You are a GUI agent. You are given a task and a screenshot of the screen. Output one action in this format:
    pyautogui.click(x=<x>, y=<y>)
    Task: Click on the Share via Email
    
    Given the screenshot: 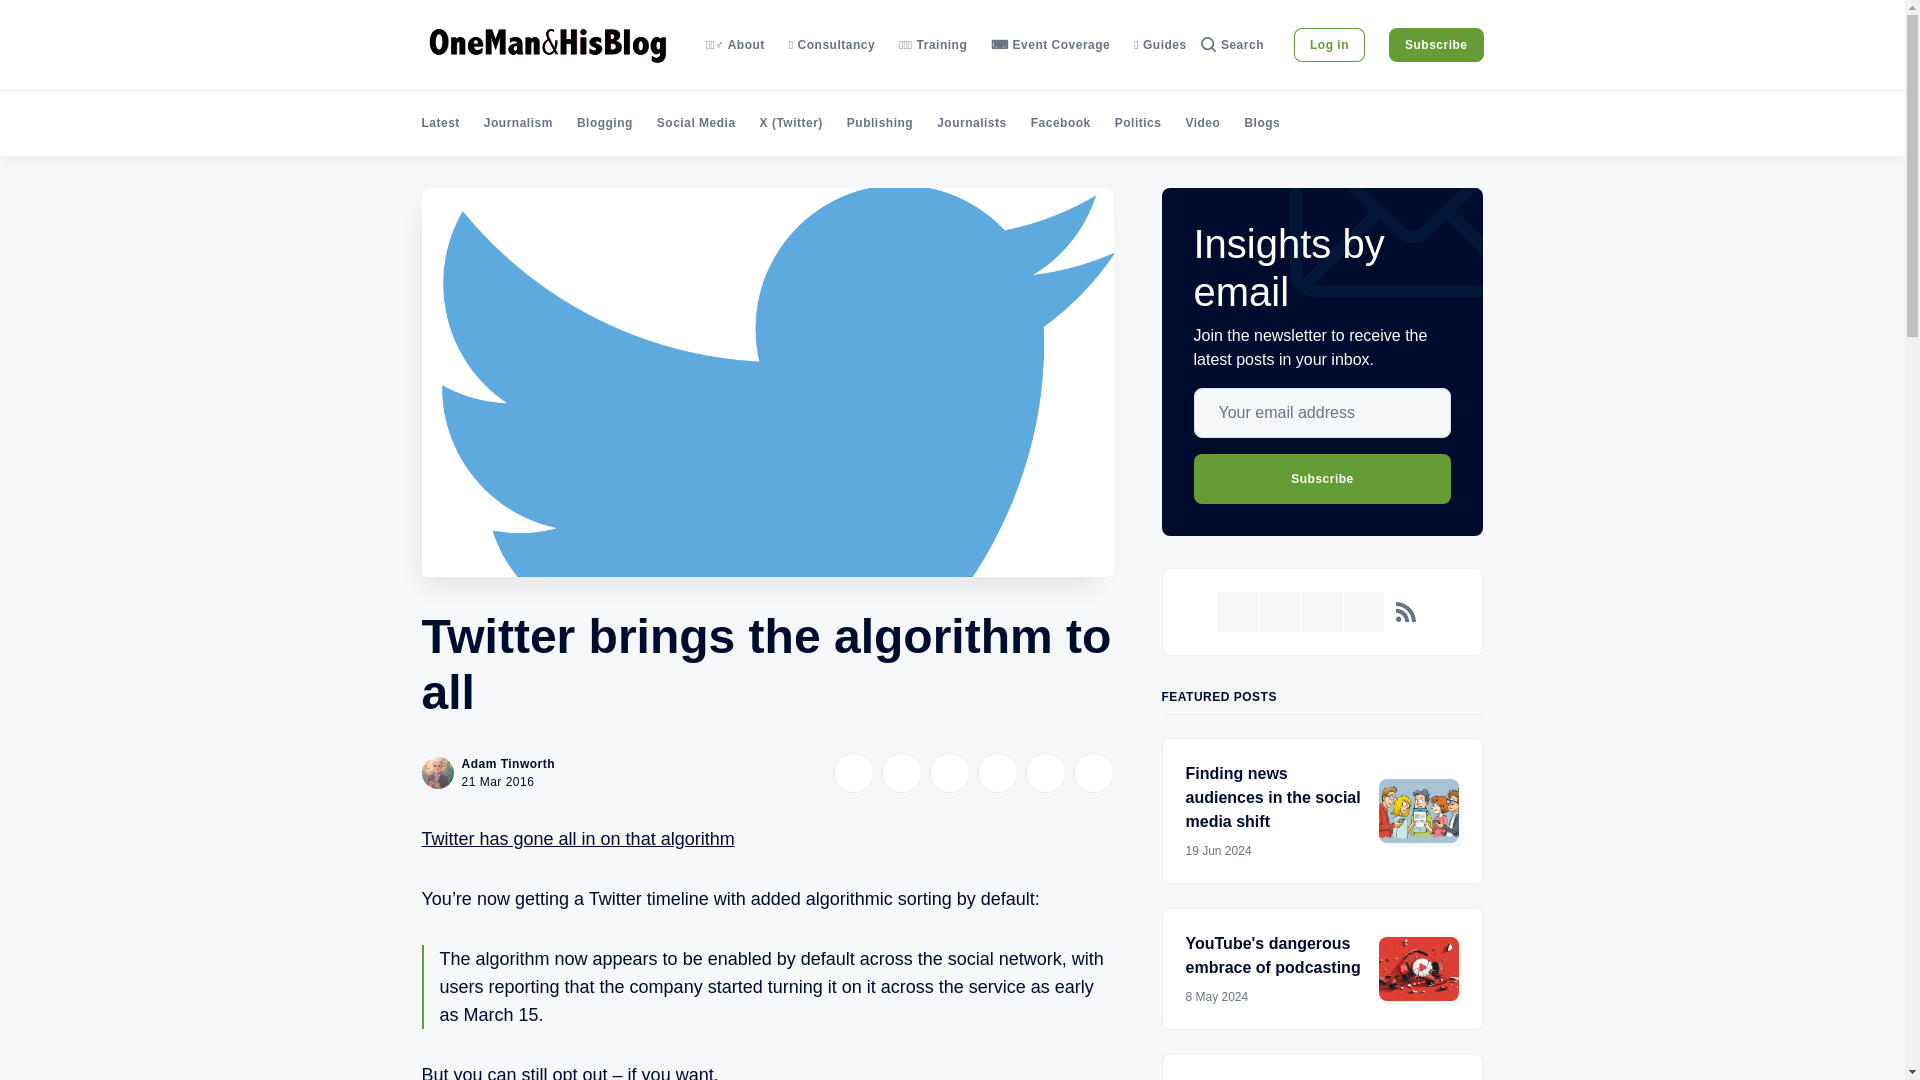 What is the action you would take?
    pyautogui.click(x=1045, y=772)
    